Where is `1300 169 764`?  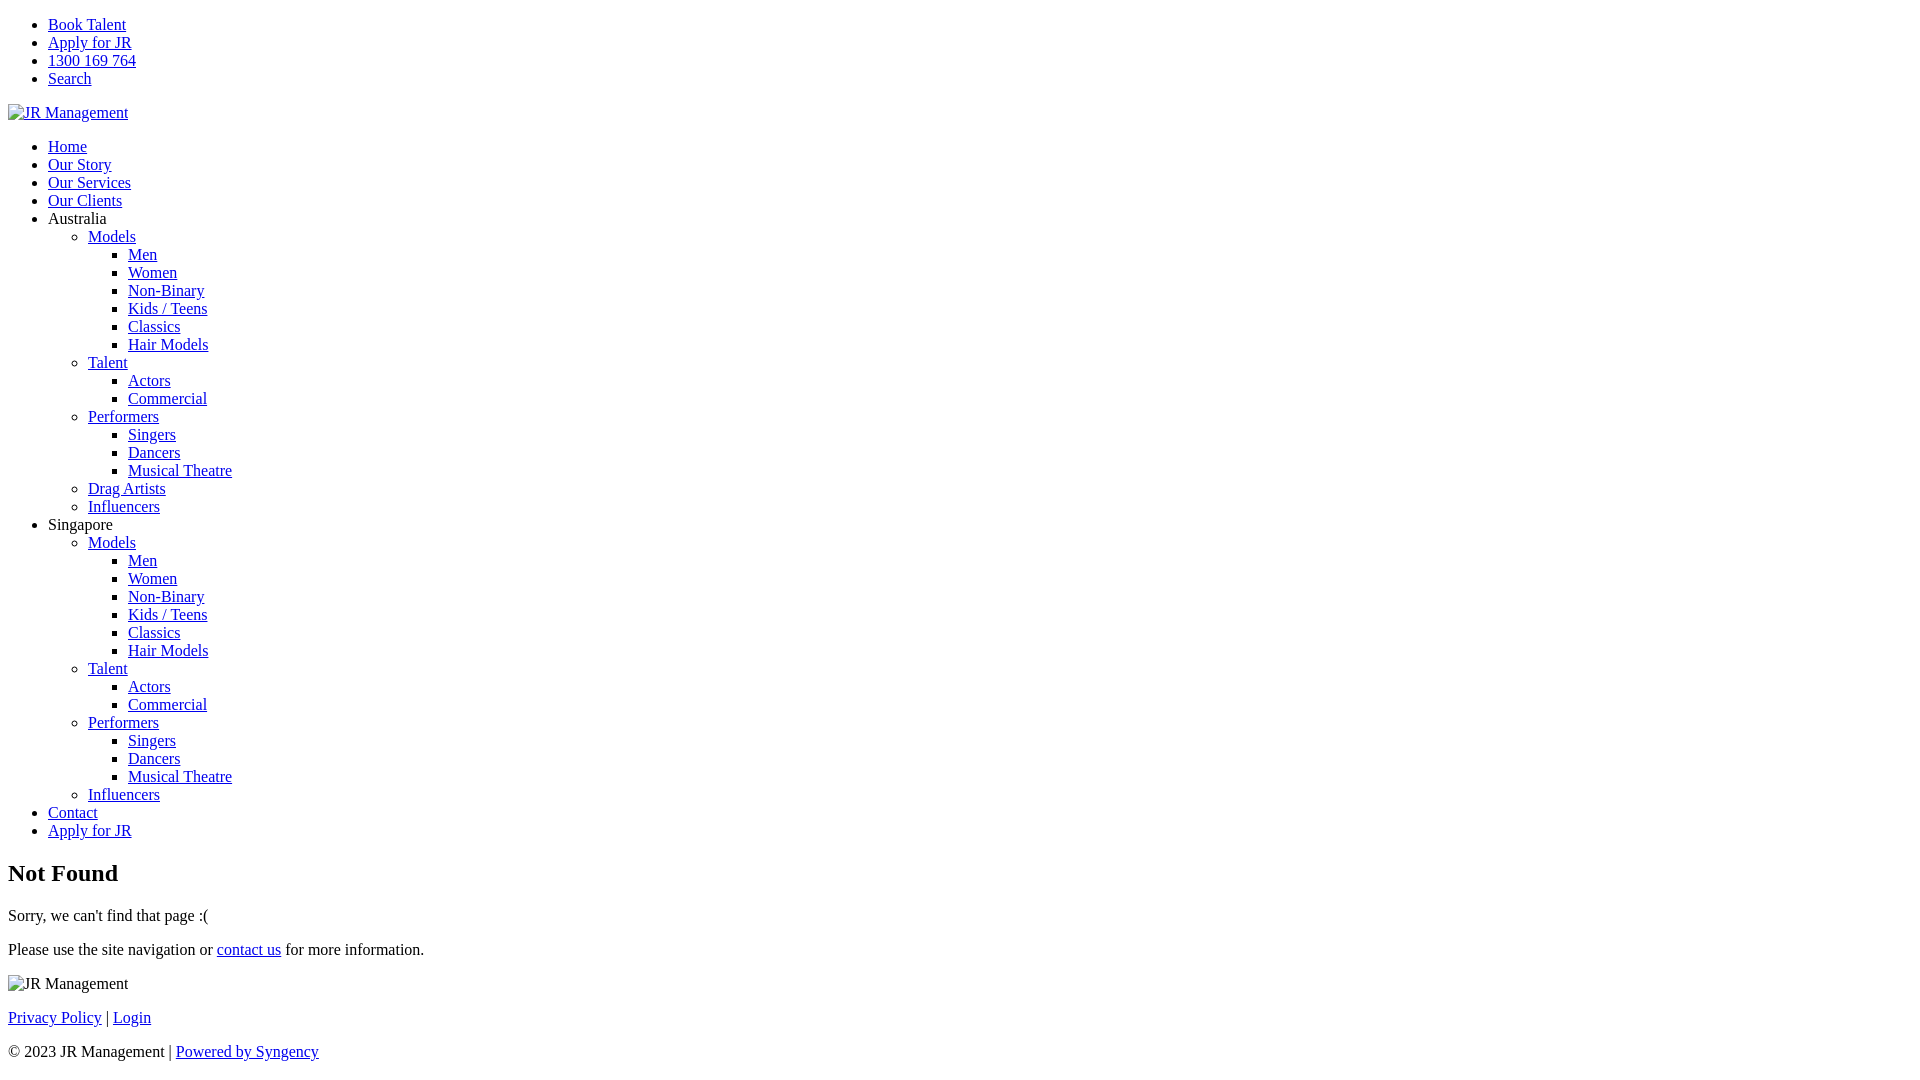 1300 169 764 is located at coordinates (92, 60).